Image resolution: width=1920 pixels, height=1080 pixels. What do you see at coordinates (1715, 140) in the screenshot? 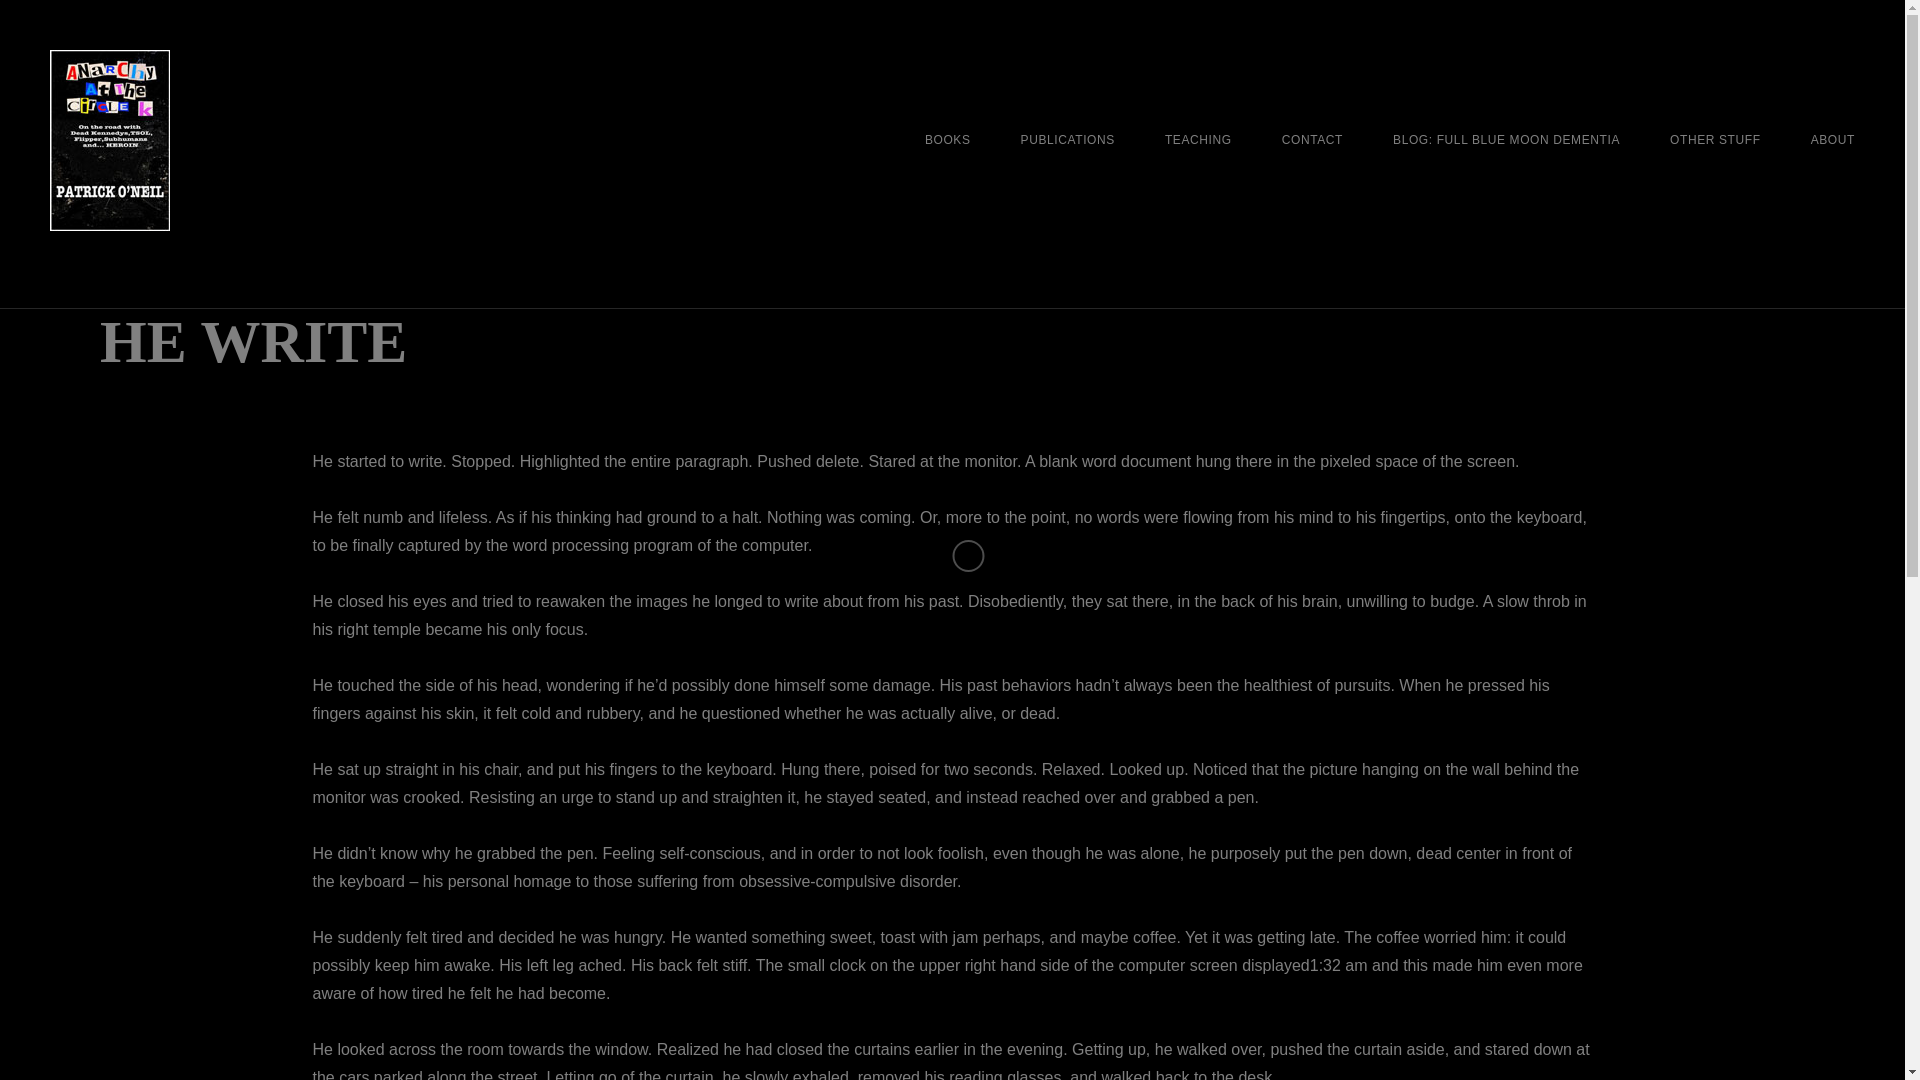
I see `OTHER STUFF` at bounding box center [1715, 140].